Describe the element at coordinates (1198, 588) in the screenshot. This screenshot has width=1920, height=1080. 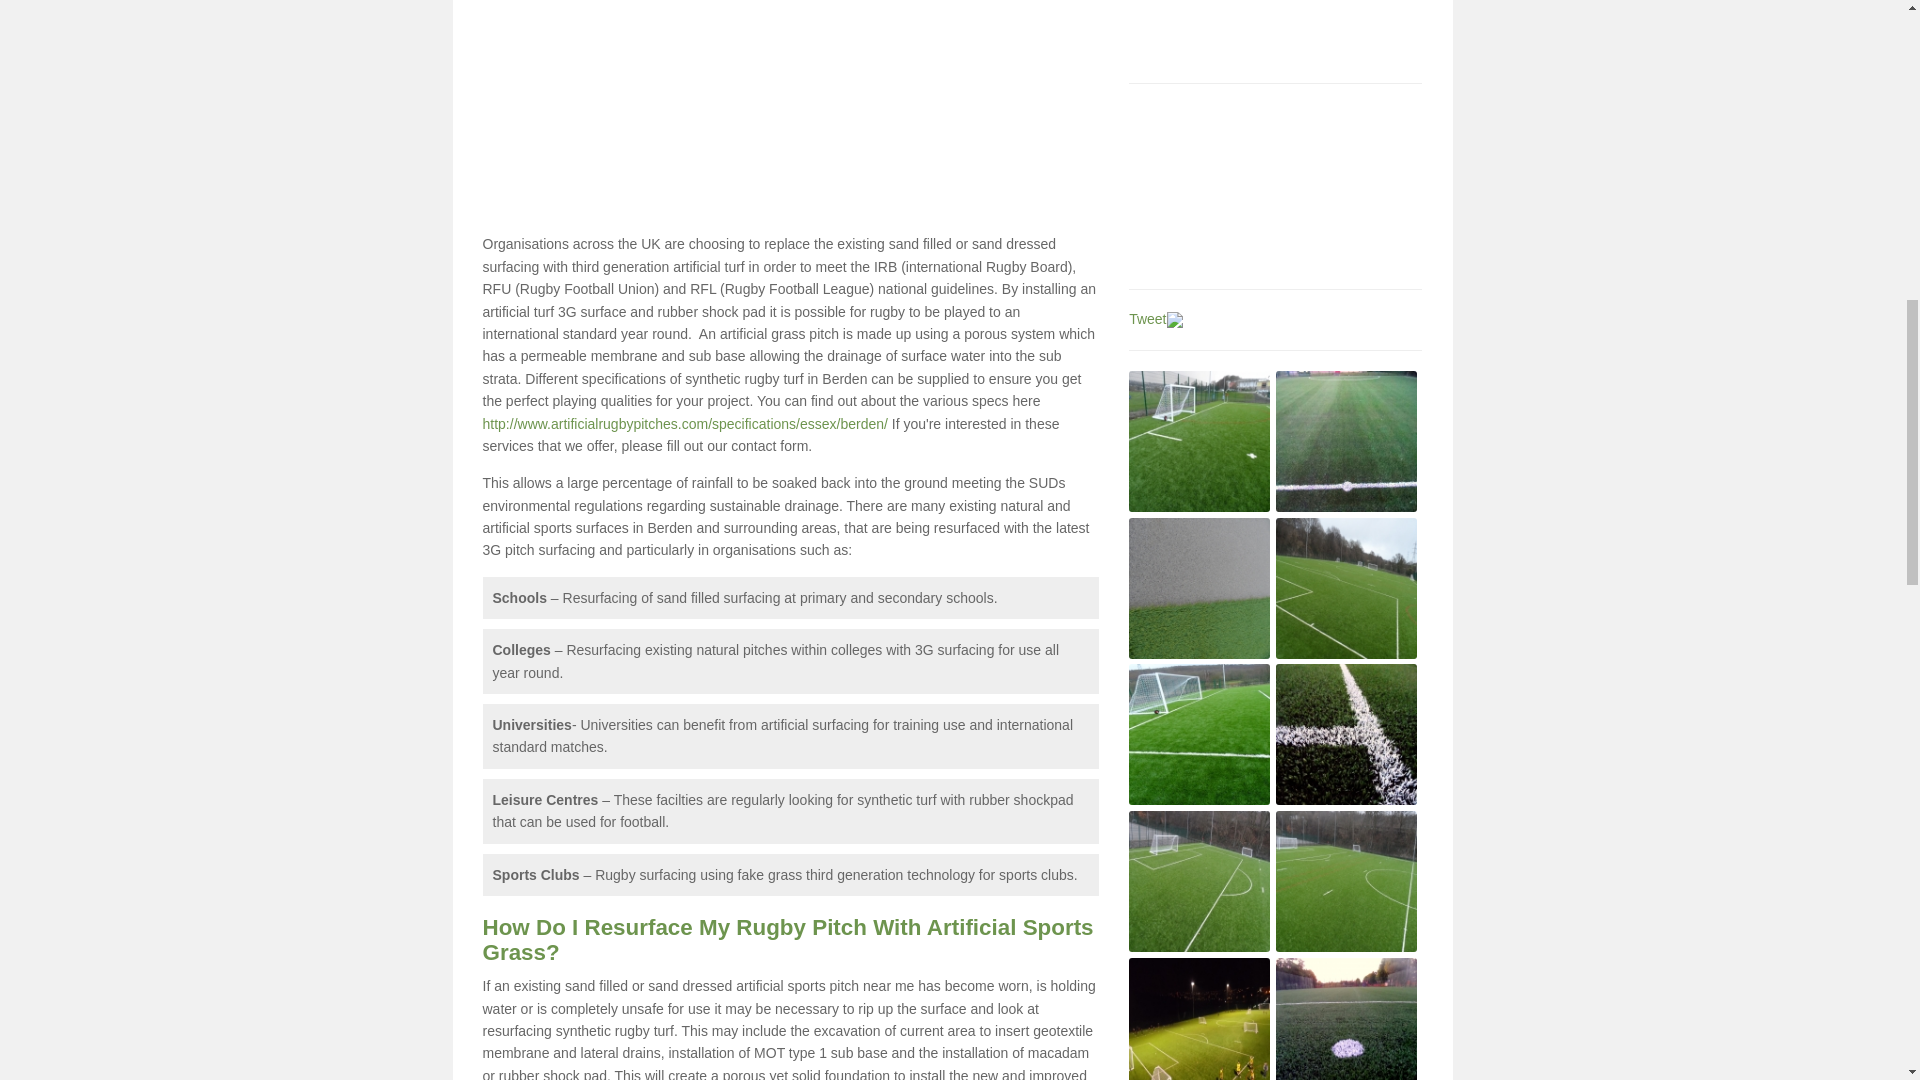
I see `Artificial Rugby Pitch Resurface in Berden 3` at that location.